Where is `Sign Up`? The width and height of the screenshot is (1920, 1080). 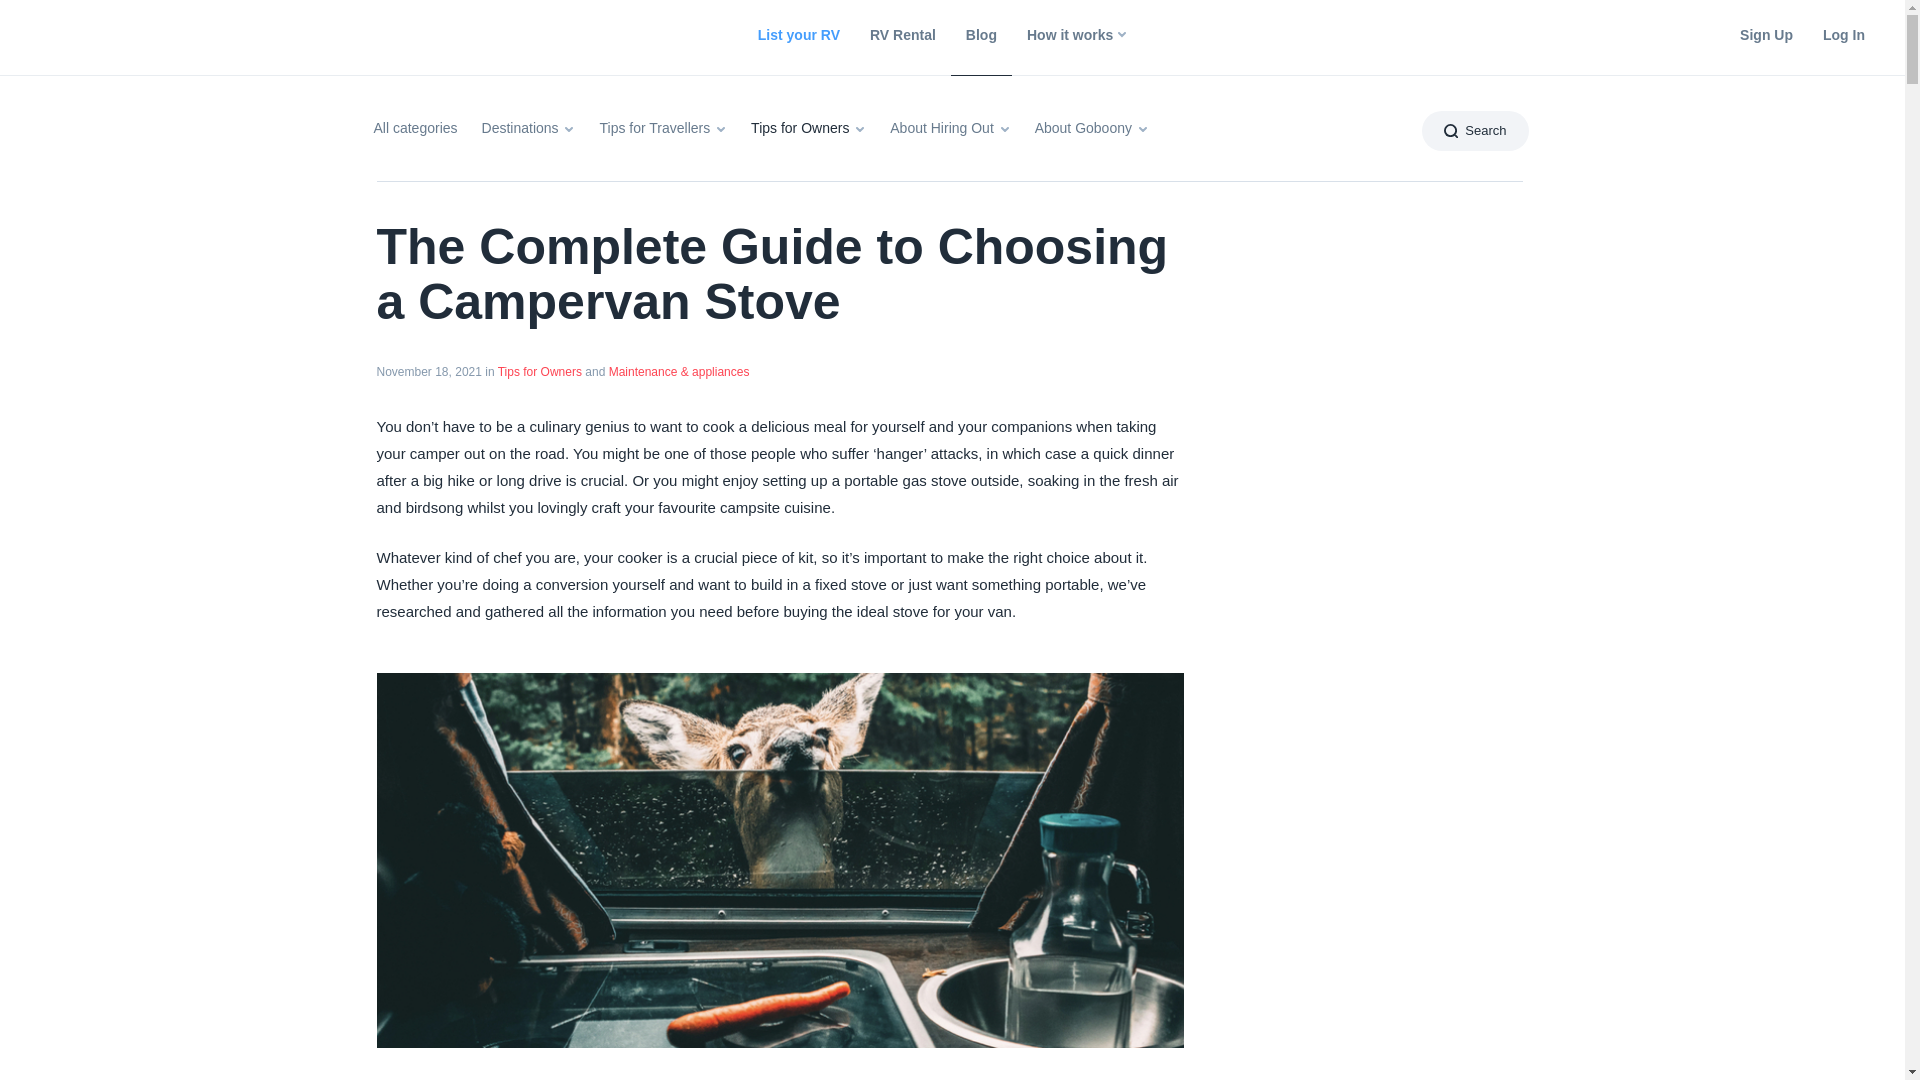 Sign Up is located at coordinates (1766, 35).